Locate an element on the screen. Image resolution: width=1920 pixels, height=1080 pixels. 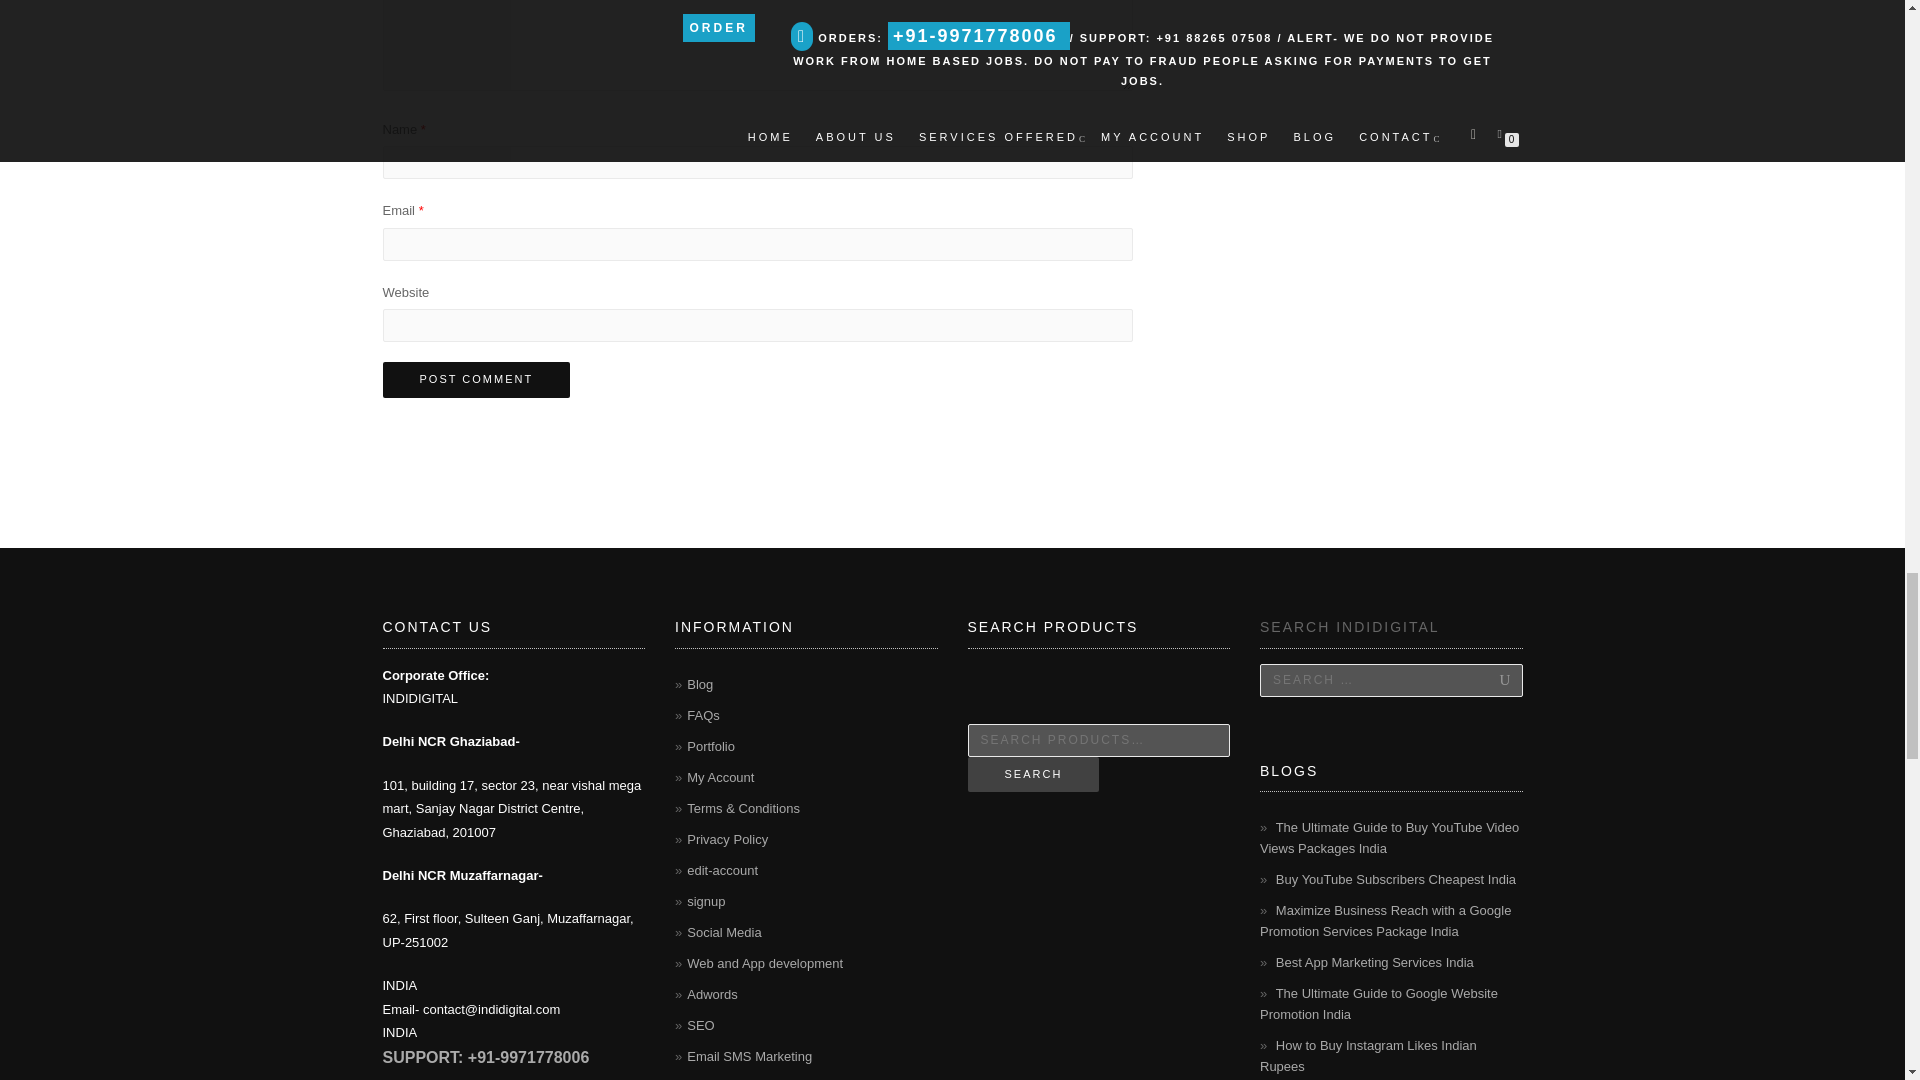
Search is located at coordinates (1484, 680).